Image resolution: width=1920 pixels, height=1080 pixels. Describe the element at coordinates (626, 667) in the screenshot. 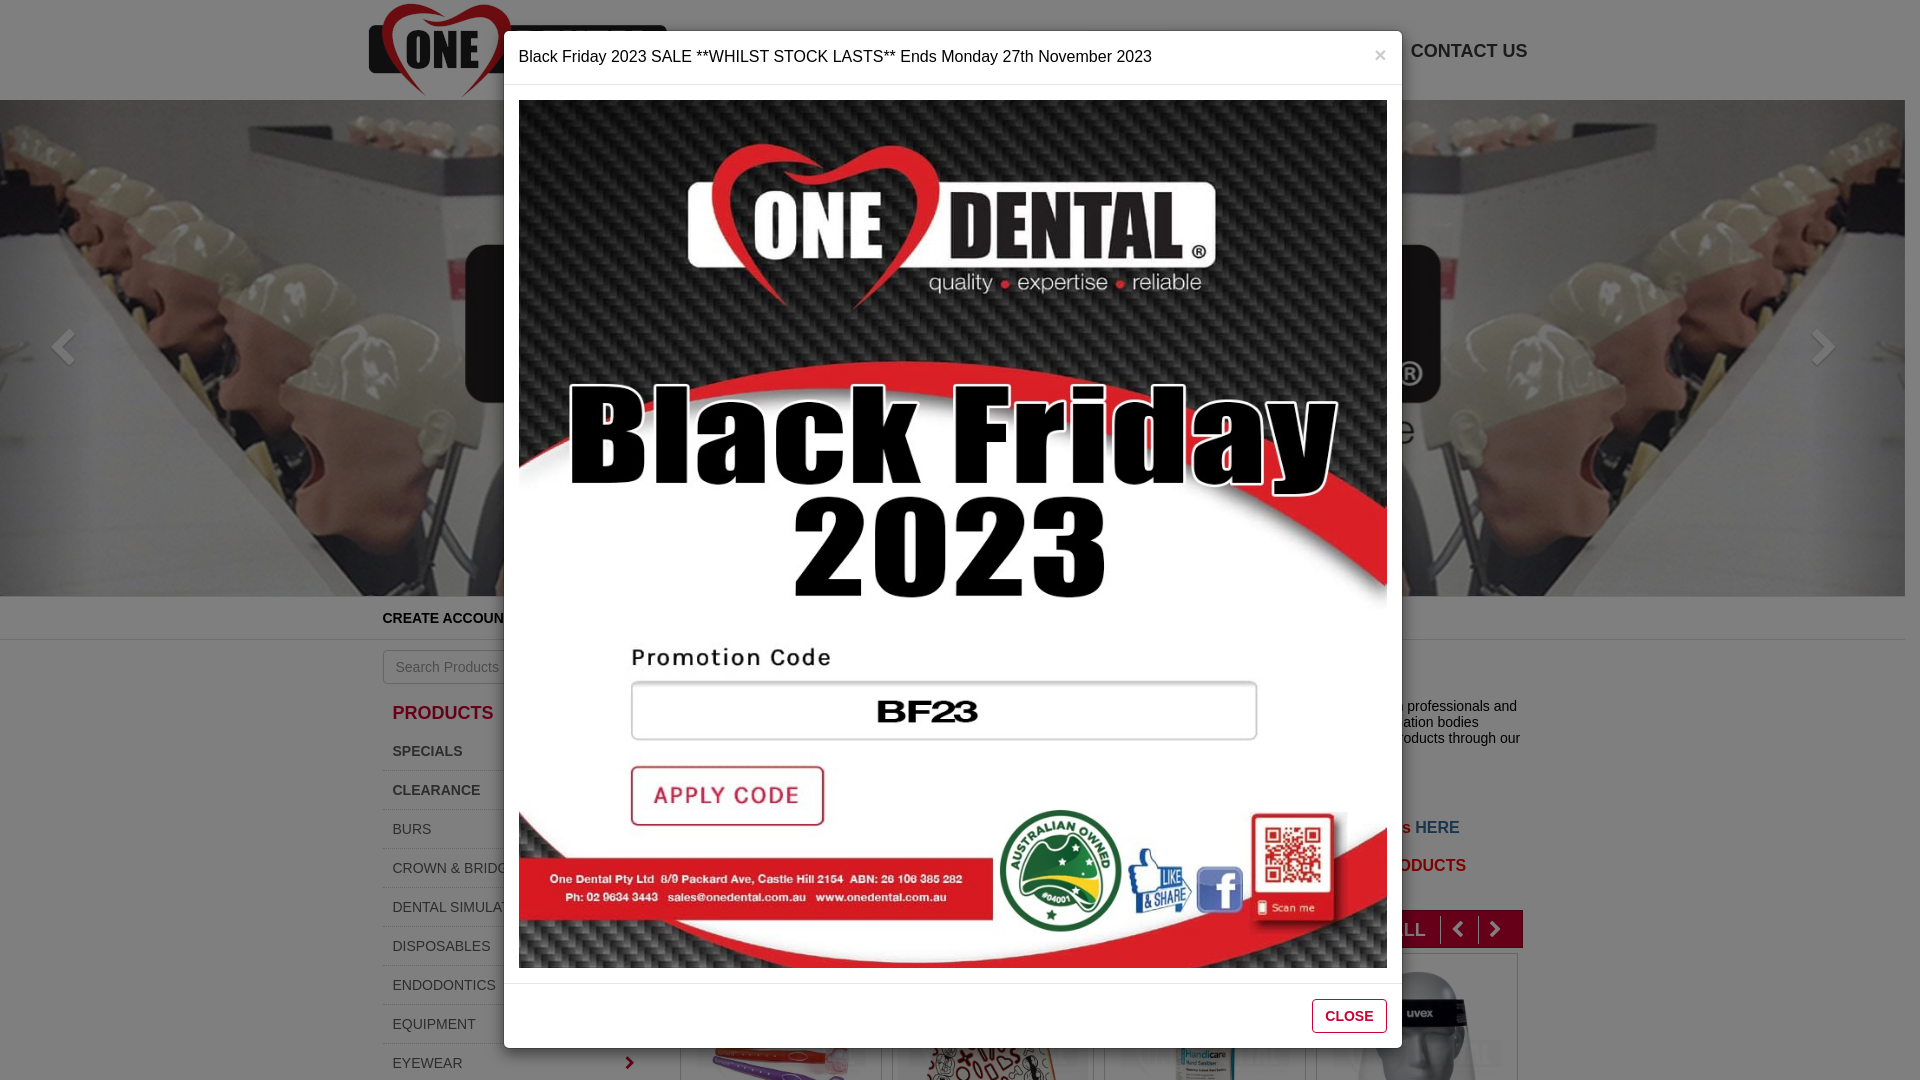

I see `Search Products` at that location.